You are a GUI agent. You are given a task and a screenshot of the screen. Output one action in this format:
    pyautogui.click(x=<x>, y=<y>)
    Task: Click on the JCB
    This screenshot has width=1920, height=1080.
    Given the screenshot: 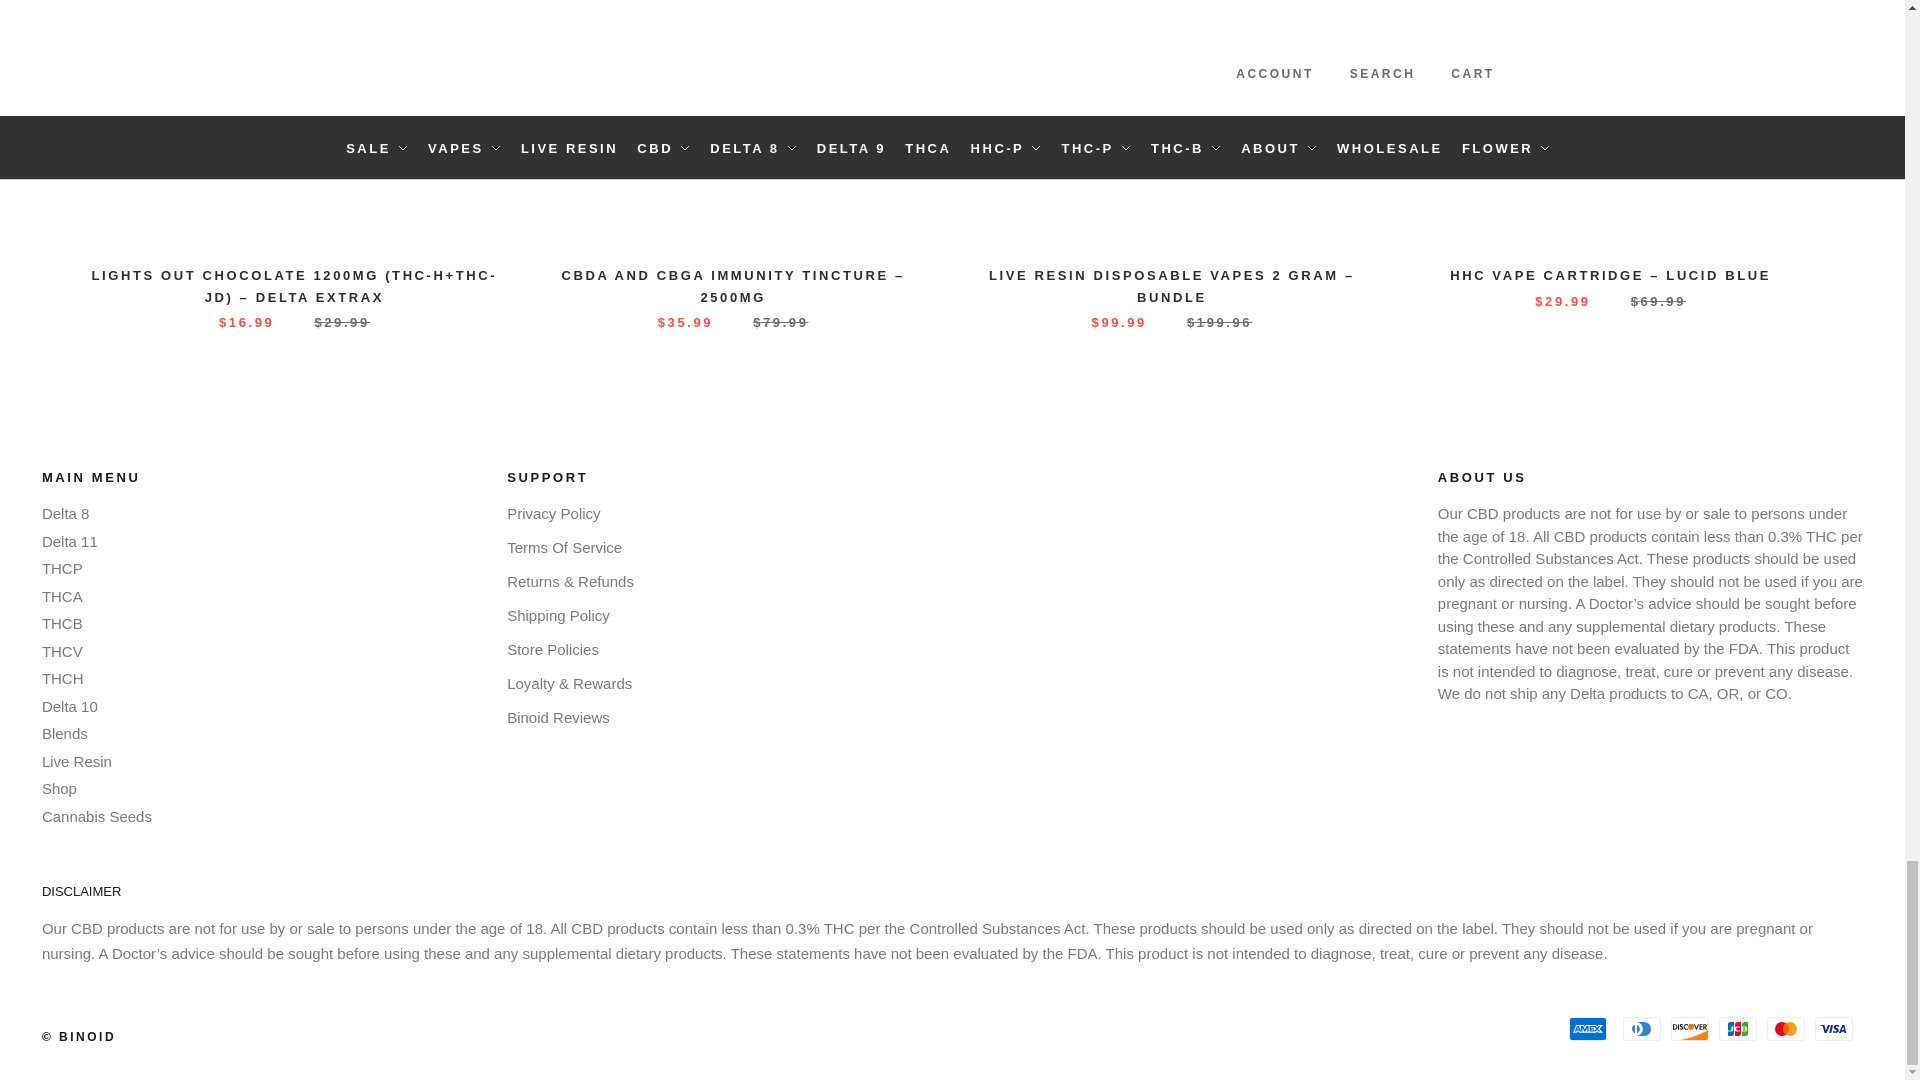 What is the action you would take?
    pyautogui.click(x=1737, y=1029)
    